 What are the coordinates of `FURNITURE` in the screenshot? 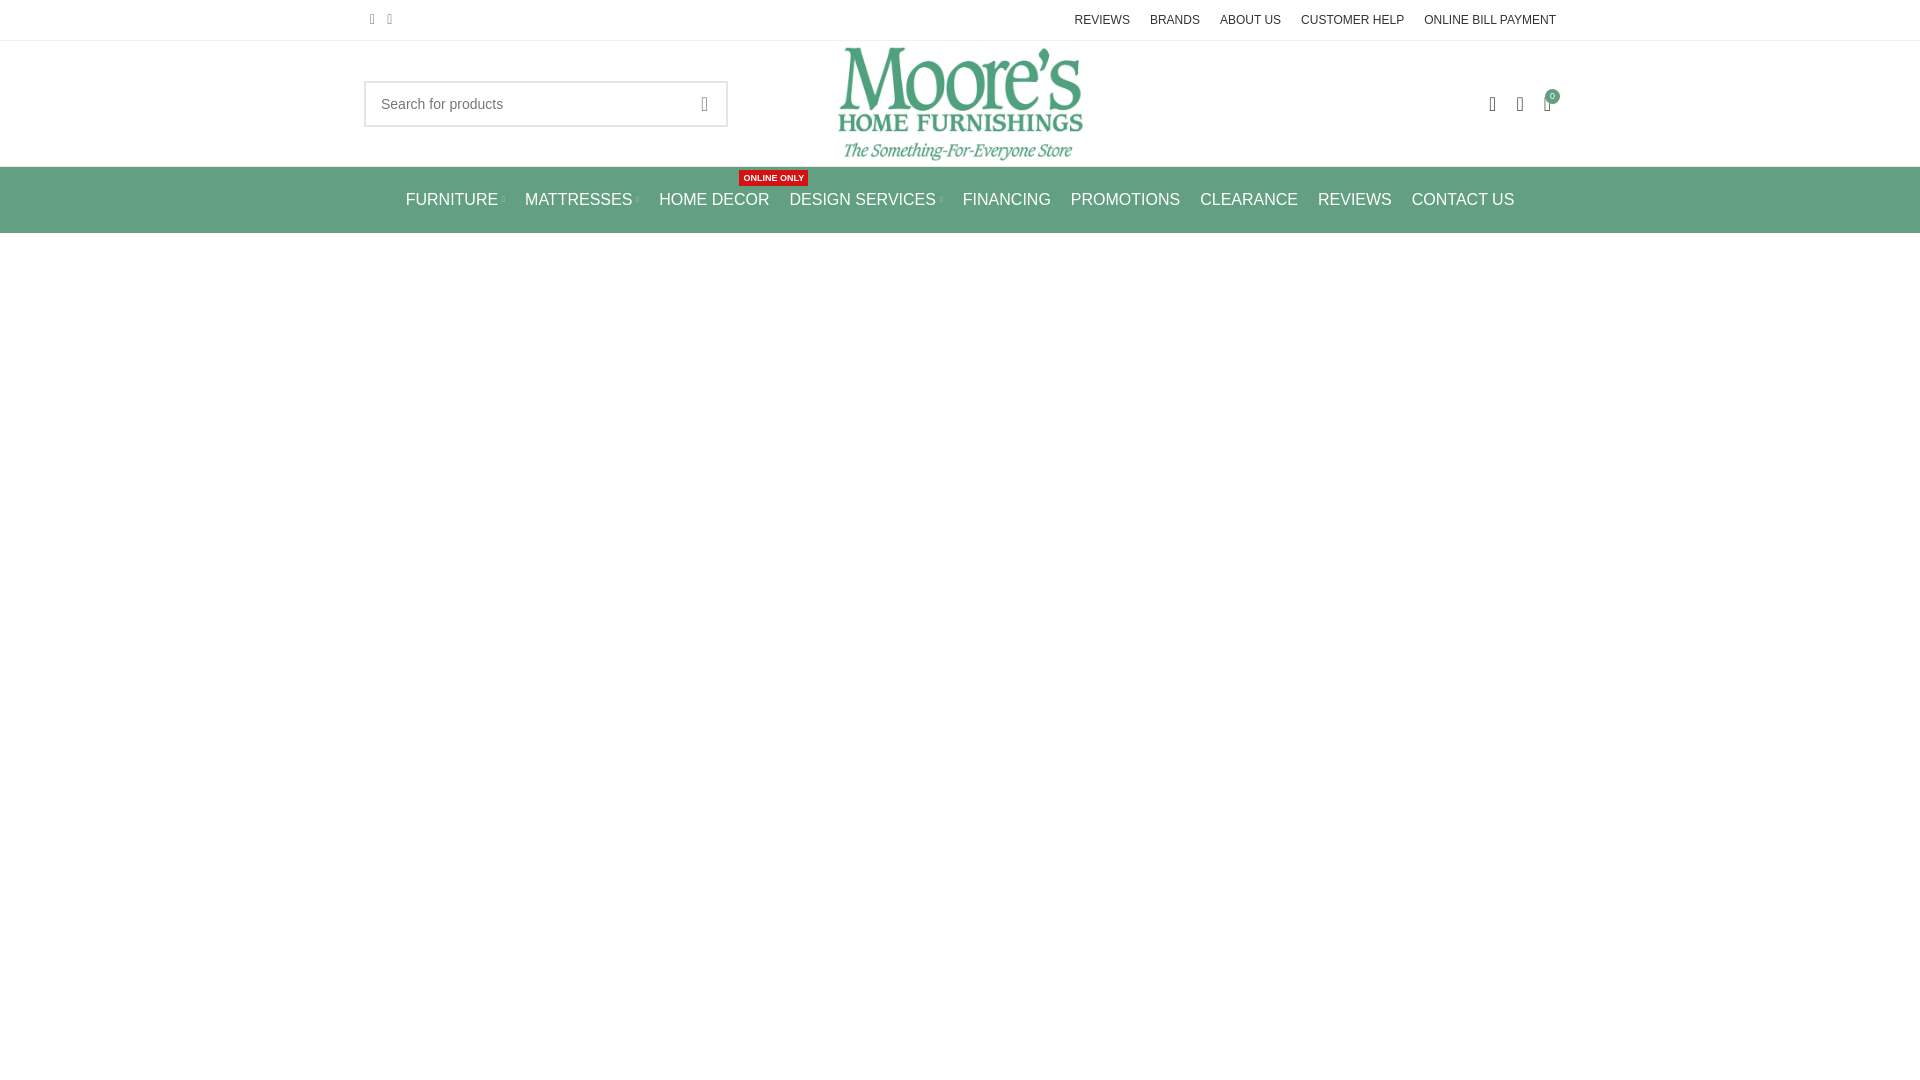 It's located at (454, 200).